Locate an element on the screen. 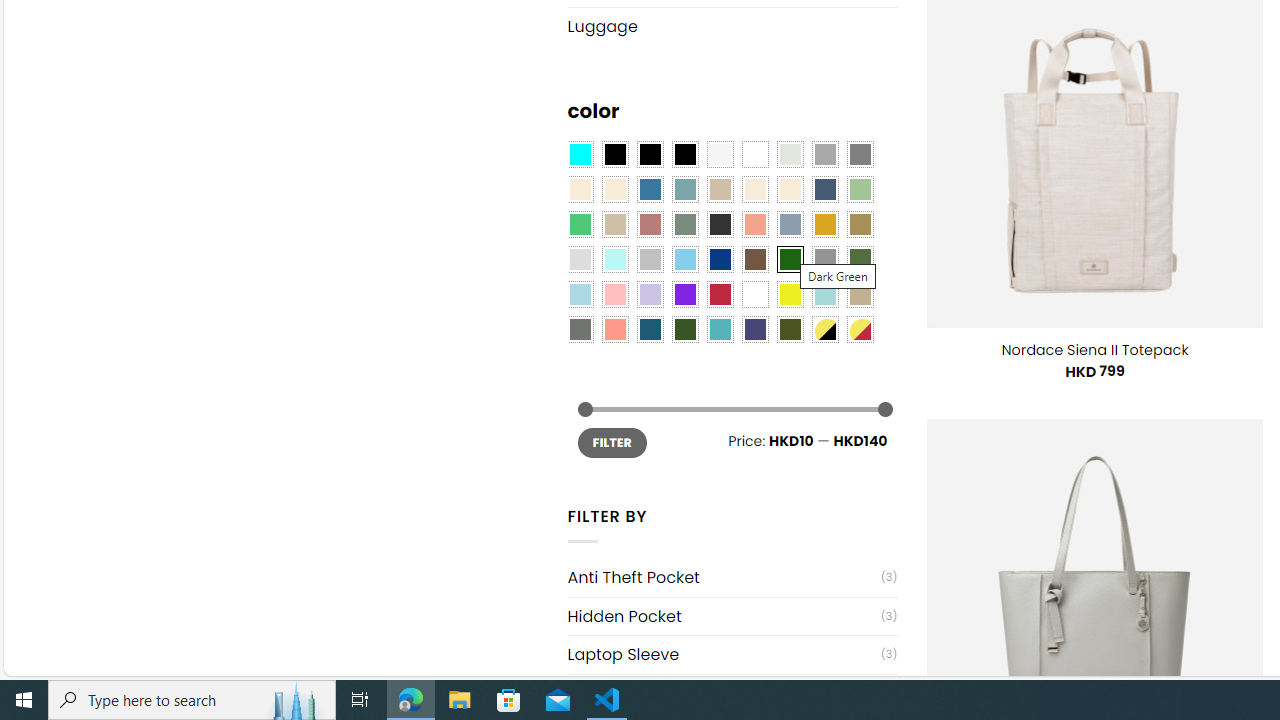  Capri Blue is located at coordinates (650, 329).